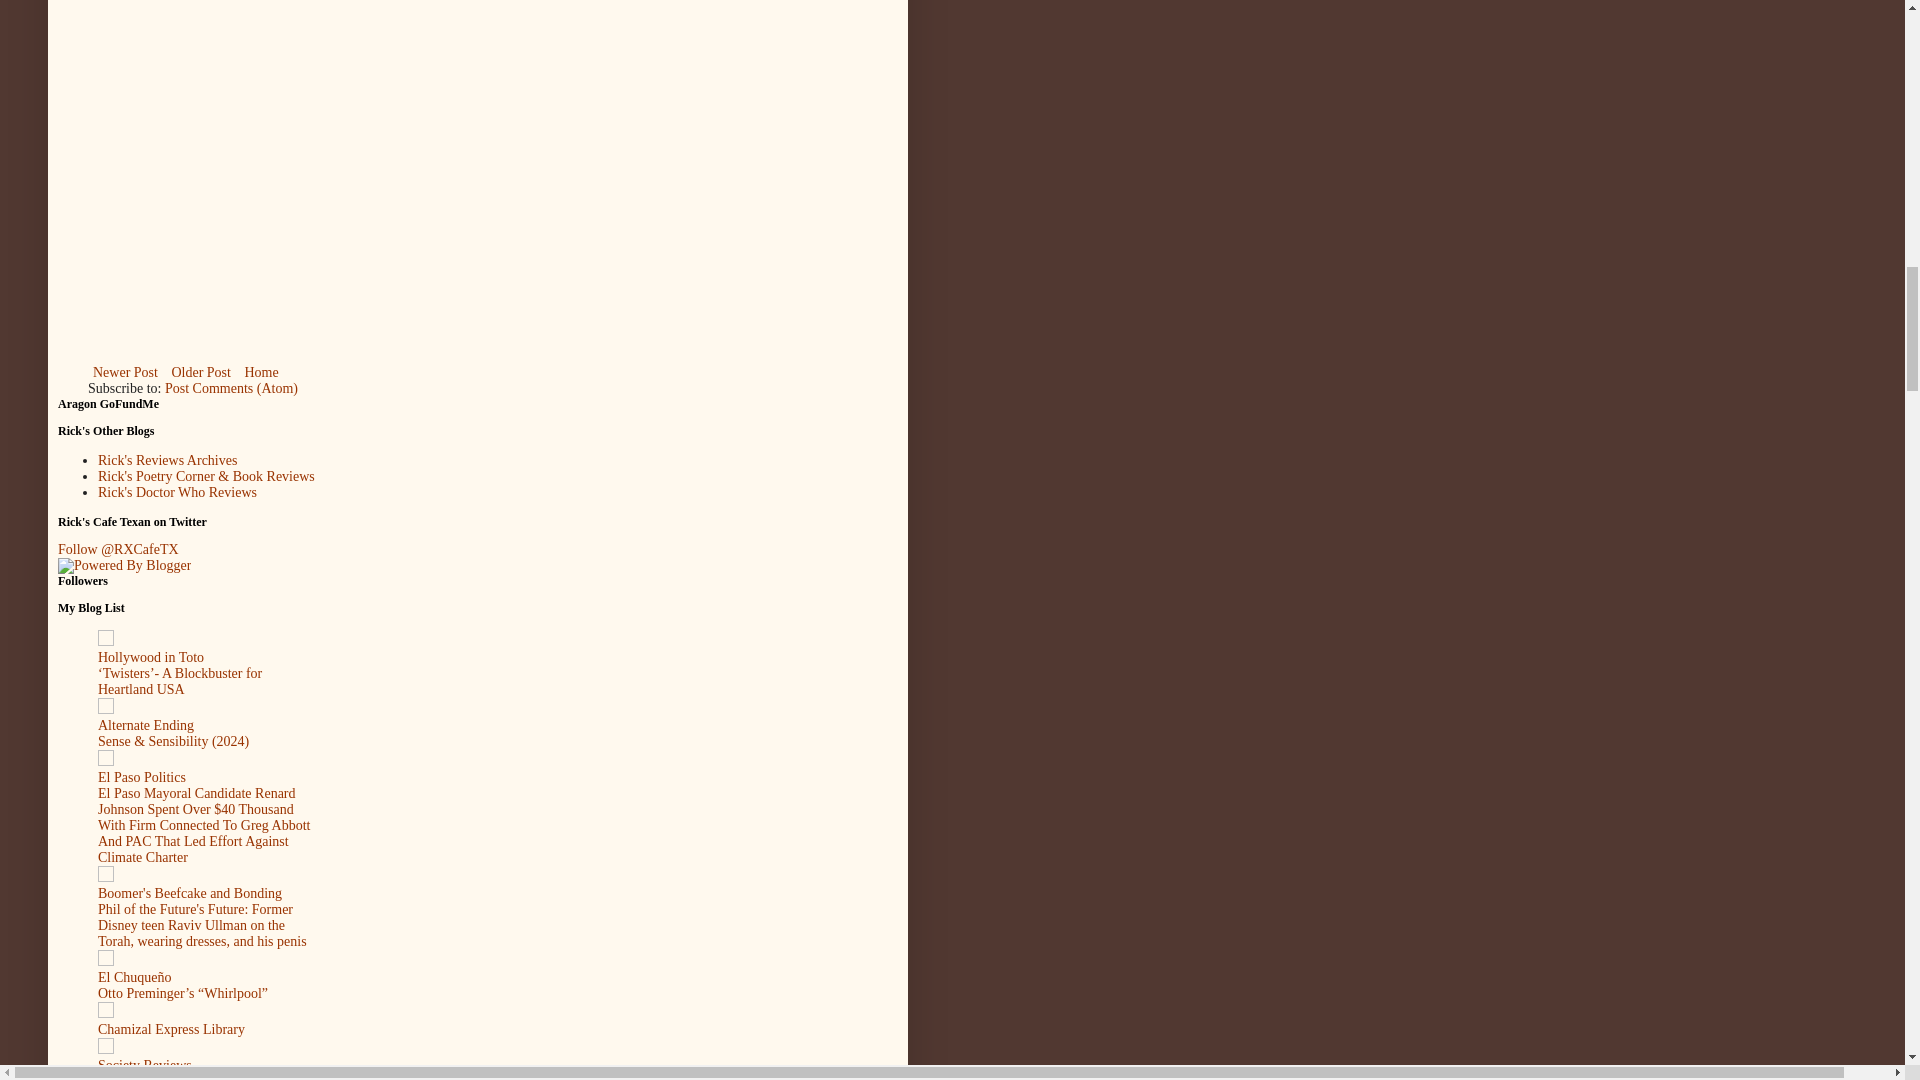  I want to click on Rick's Reviews Archives, so click(166, 460).